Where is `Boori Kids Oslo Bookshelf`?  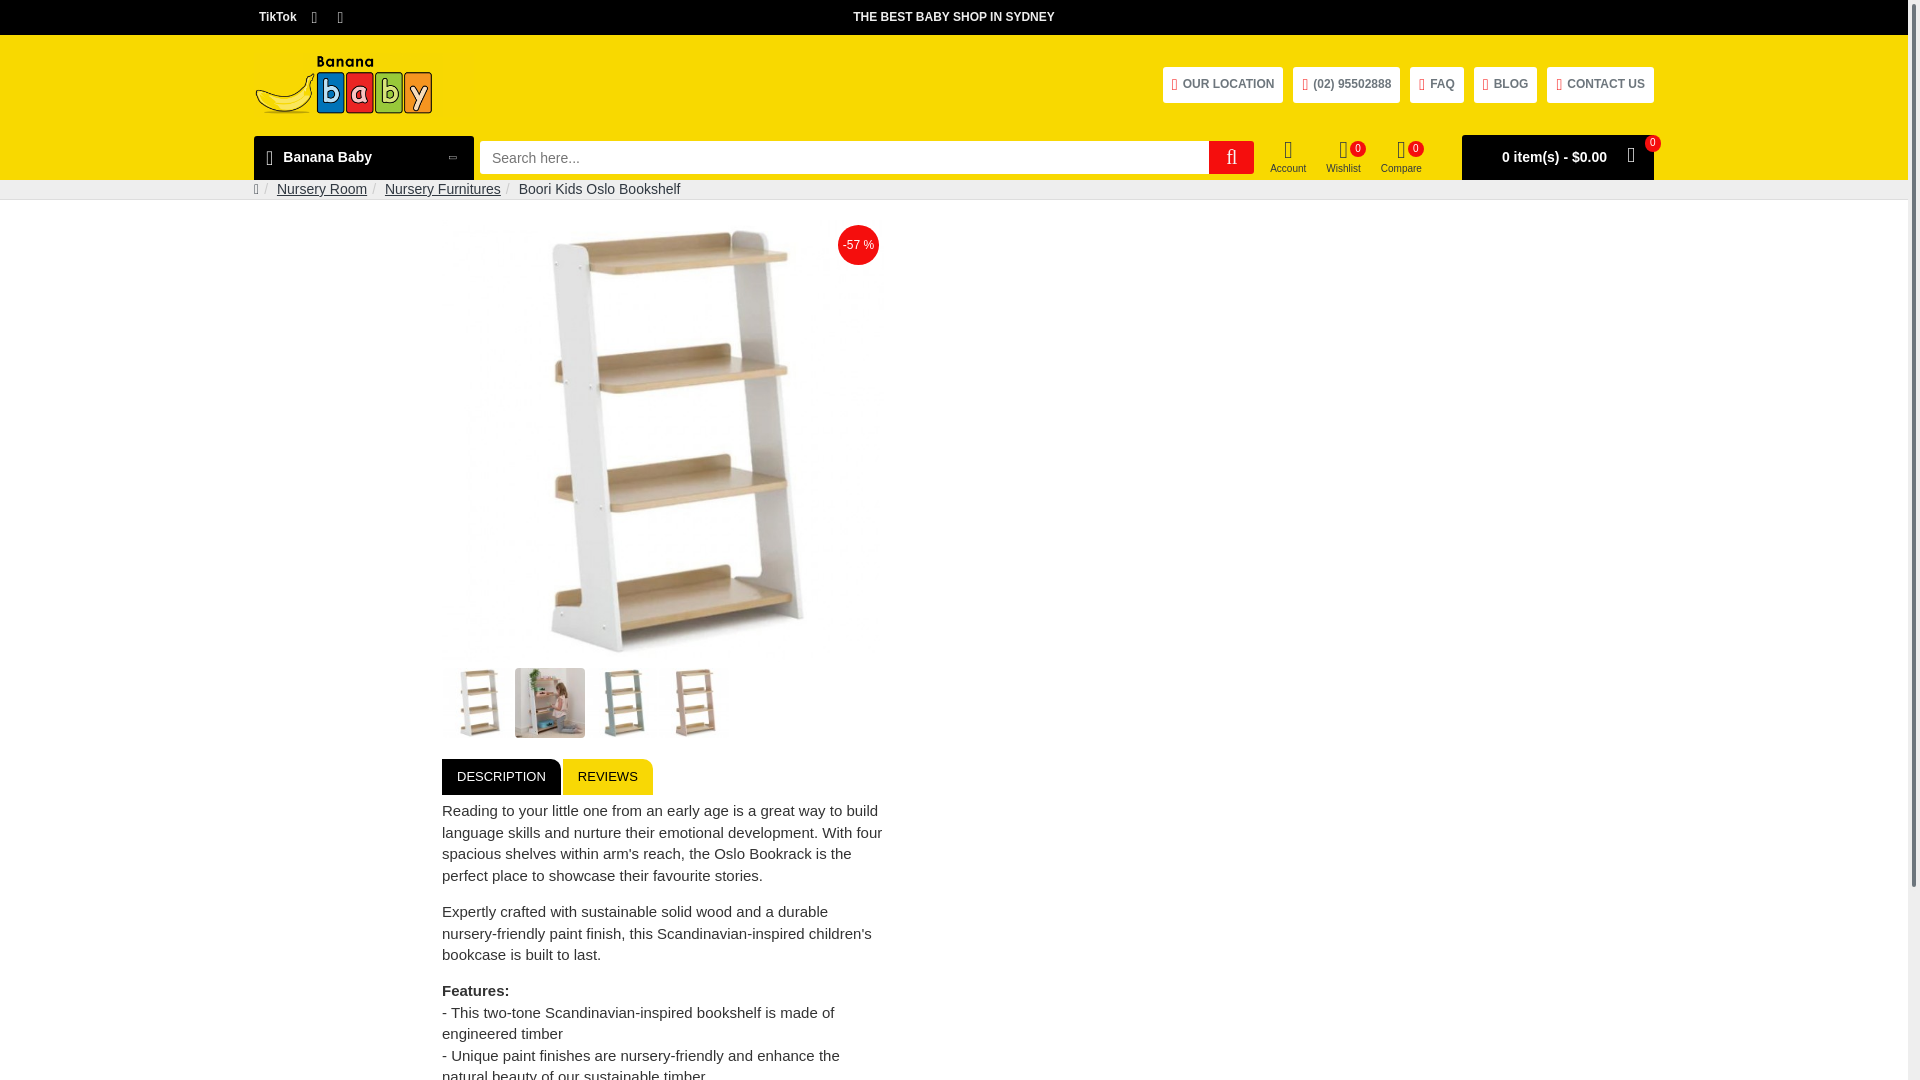
Boori Kids Oslo Bookshelf is located at coordinates (622, 702).